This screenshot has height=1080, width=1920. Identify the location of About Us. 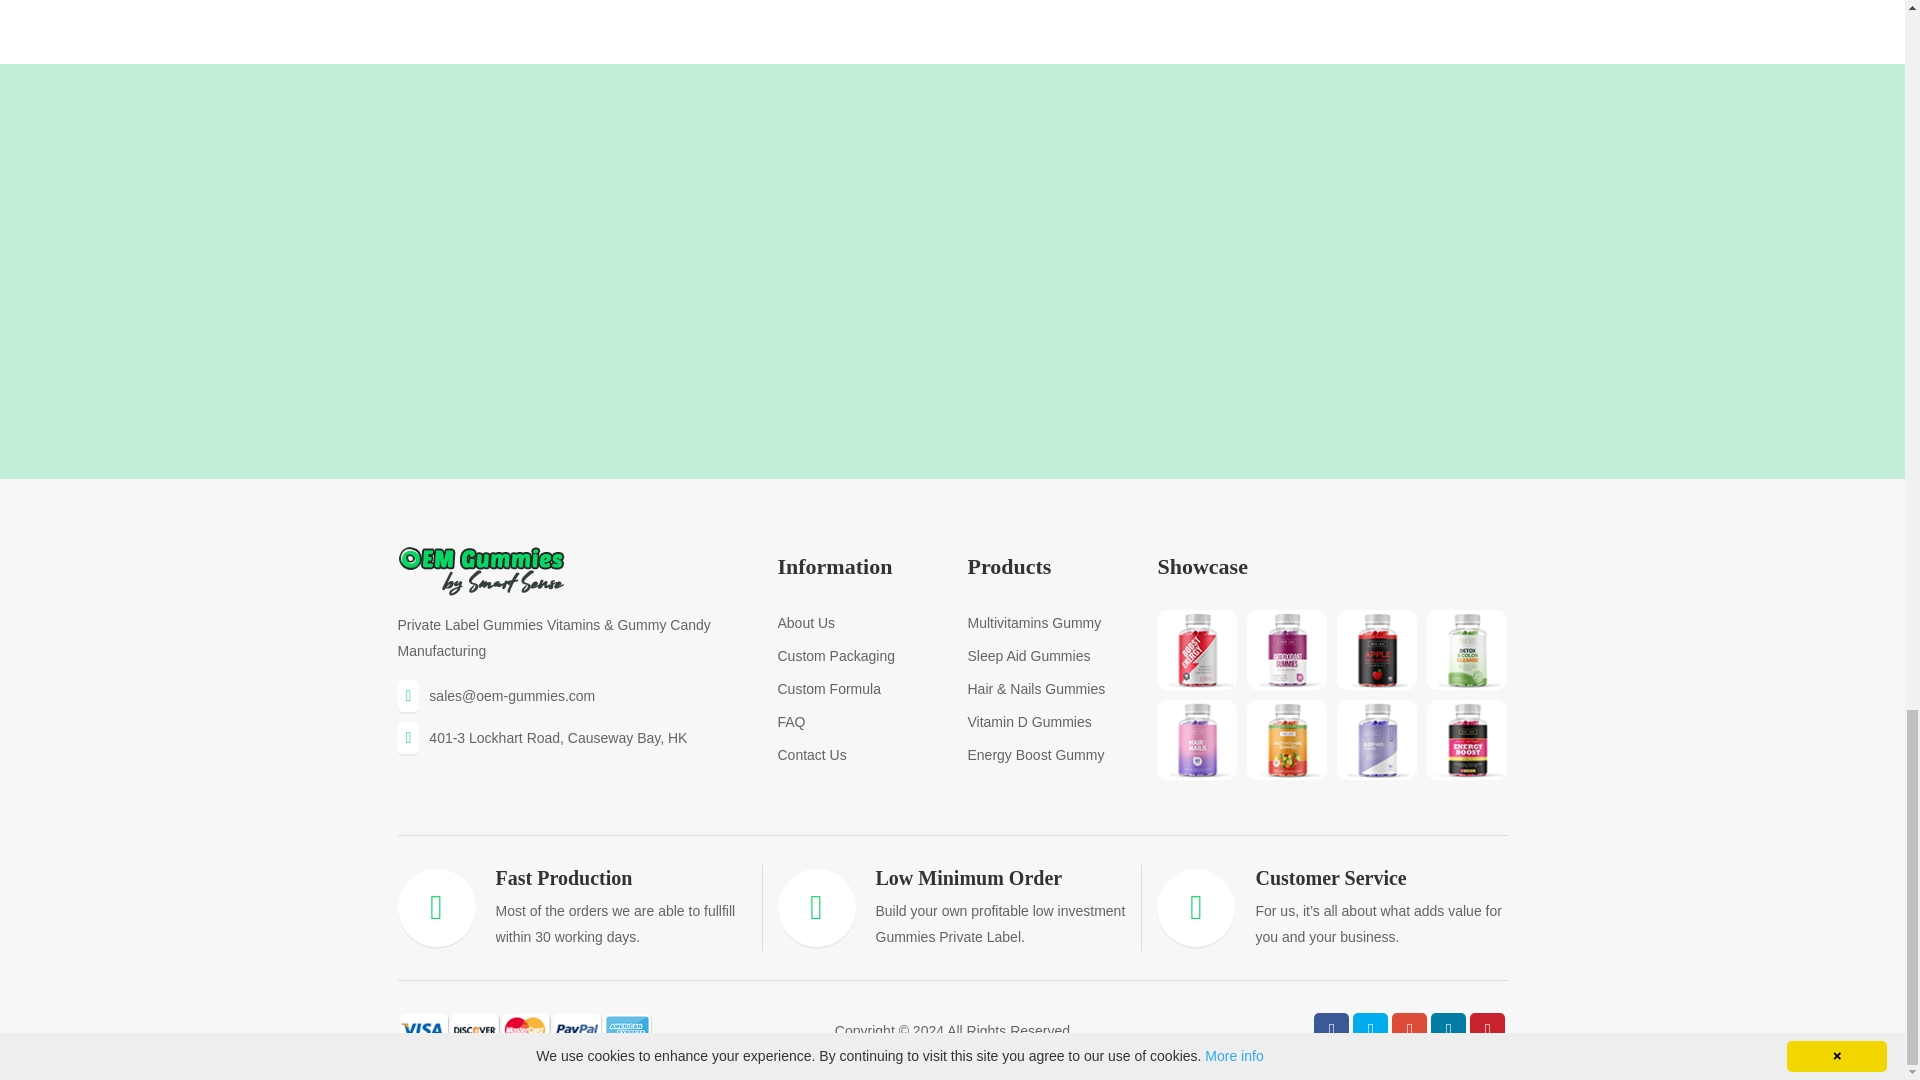
(806, 622).